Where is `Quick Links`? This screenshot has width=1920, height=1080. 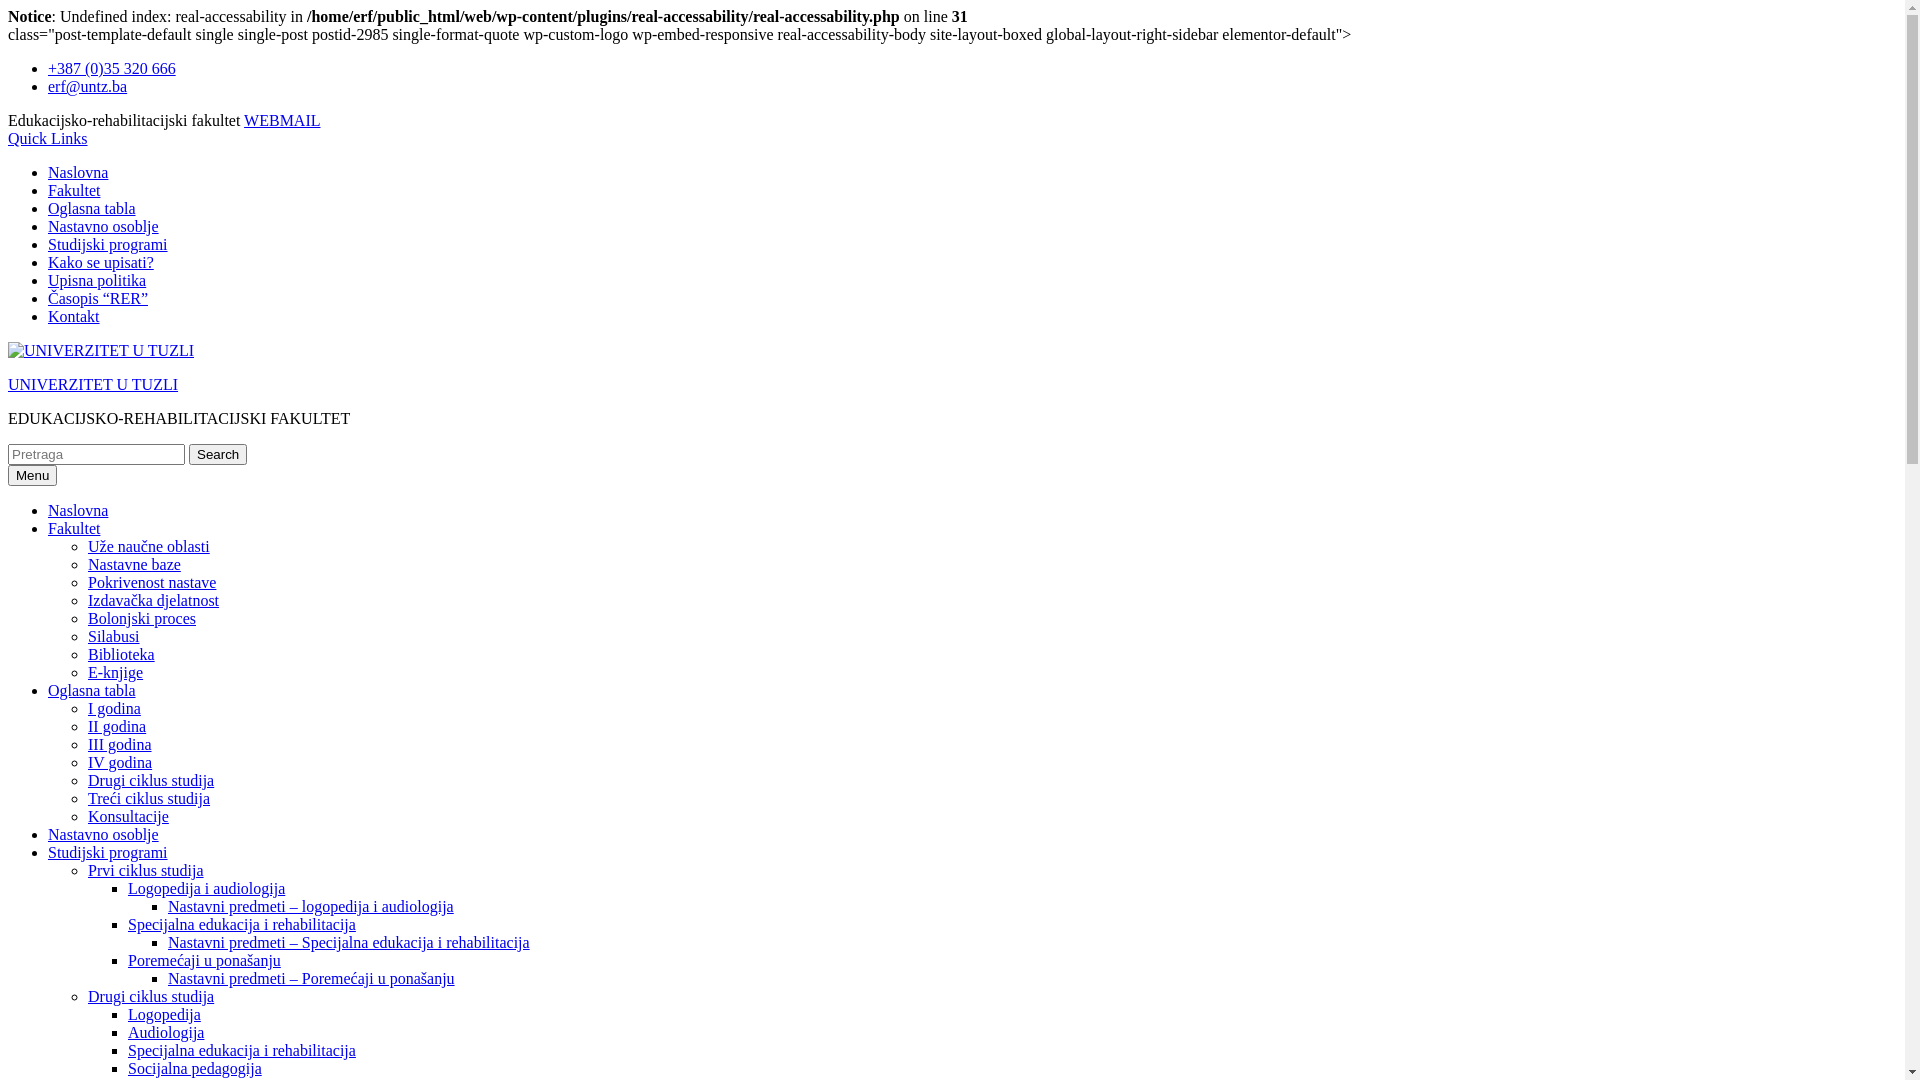
Quick Links is located at coordinates (48, 138).